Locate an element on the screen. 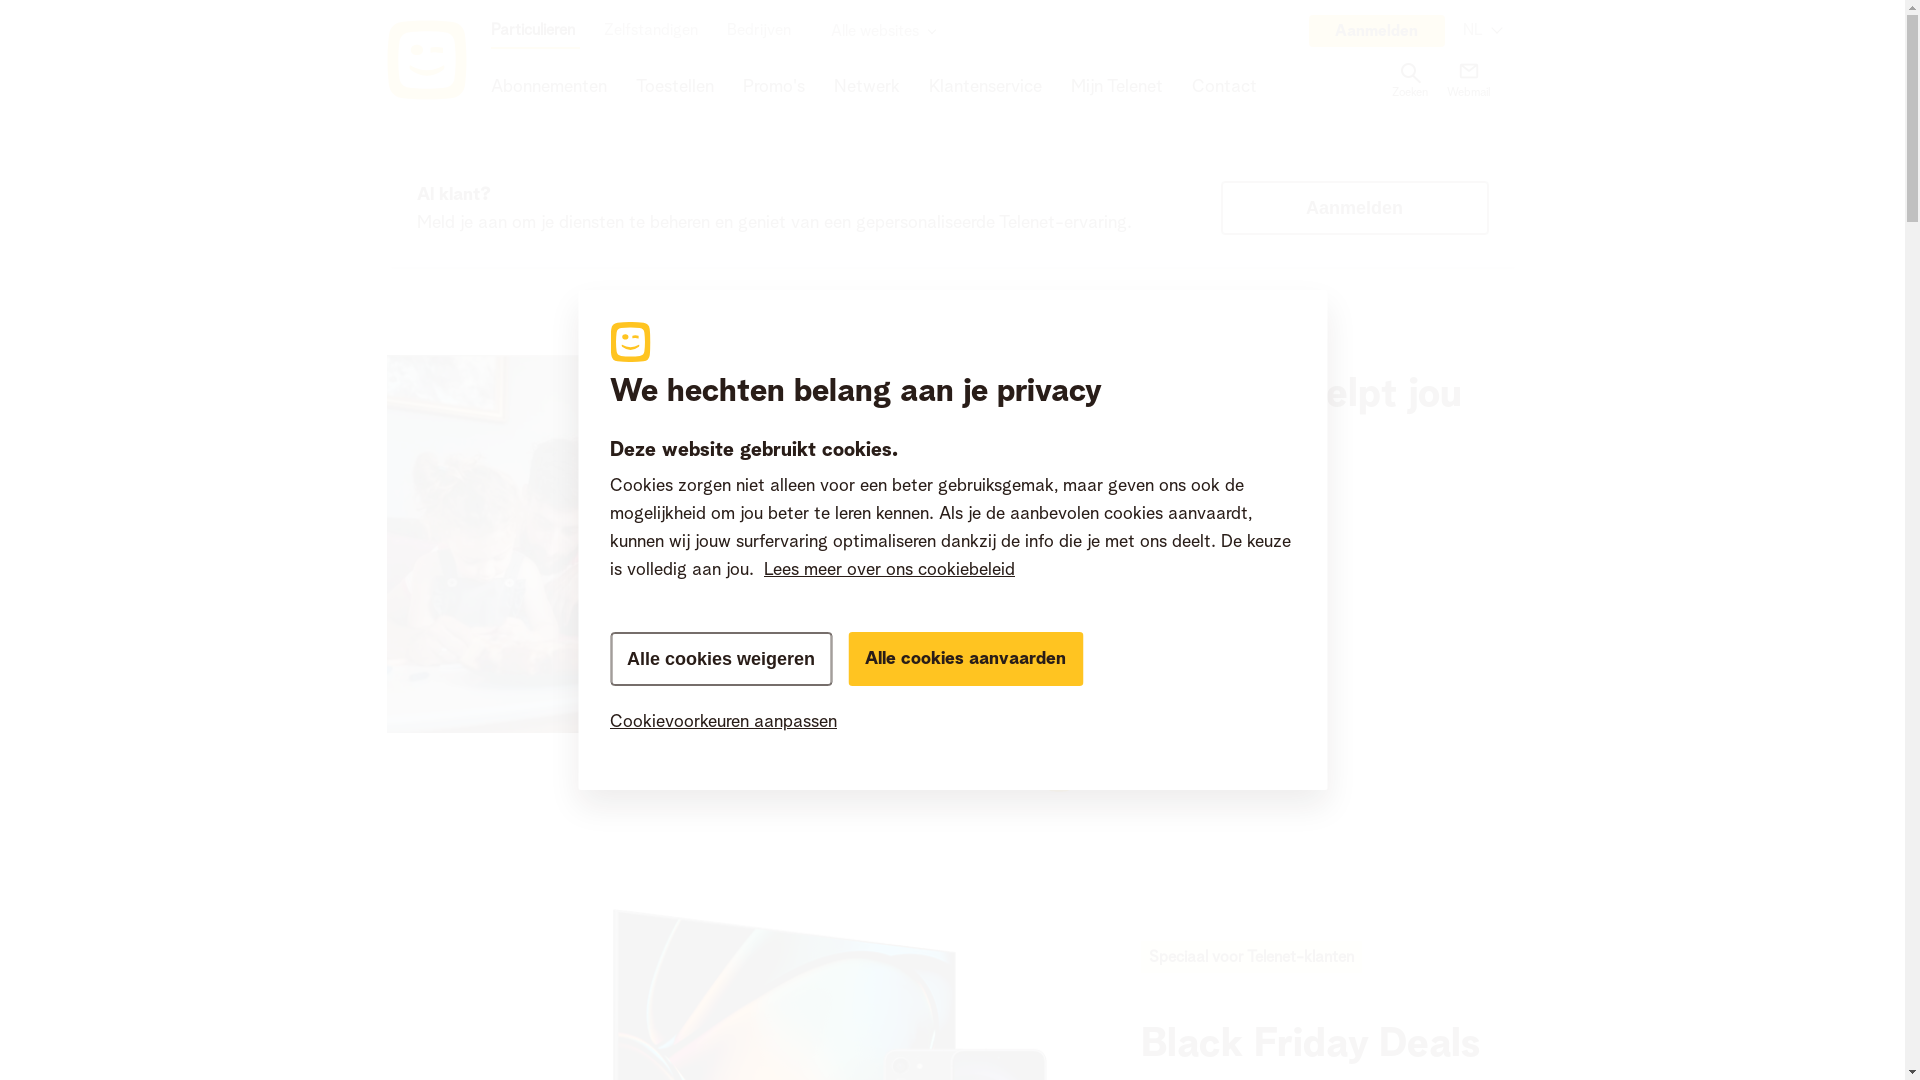  Netwerk is located at coordinates (867, 86).